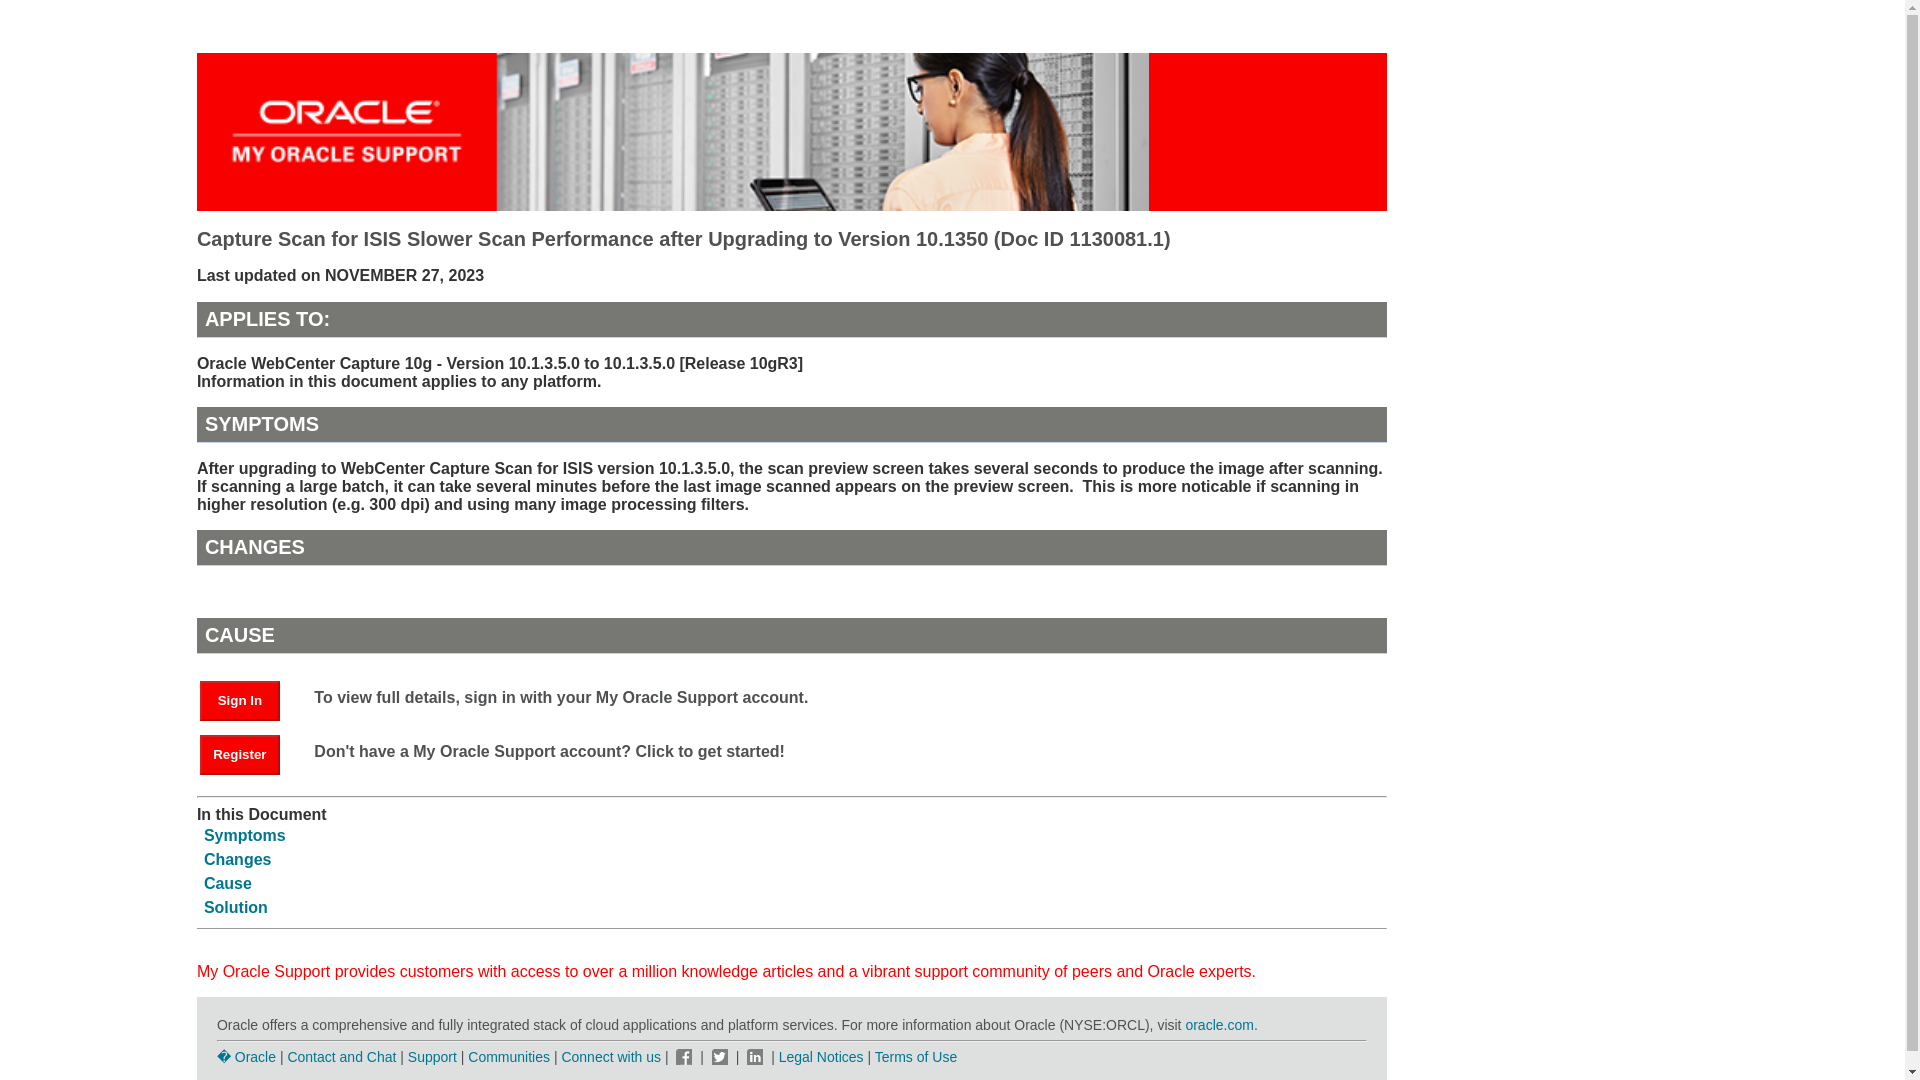  Describe the element at coordinates (249, 700) in the screenshot. I see `Sign In` at that location.